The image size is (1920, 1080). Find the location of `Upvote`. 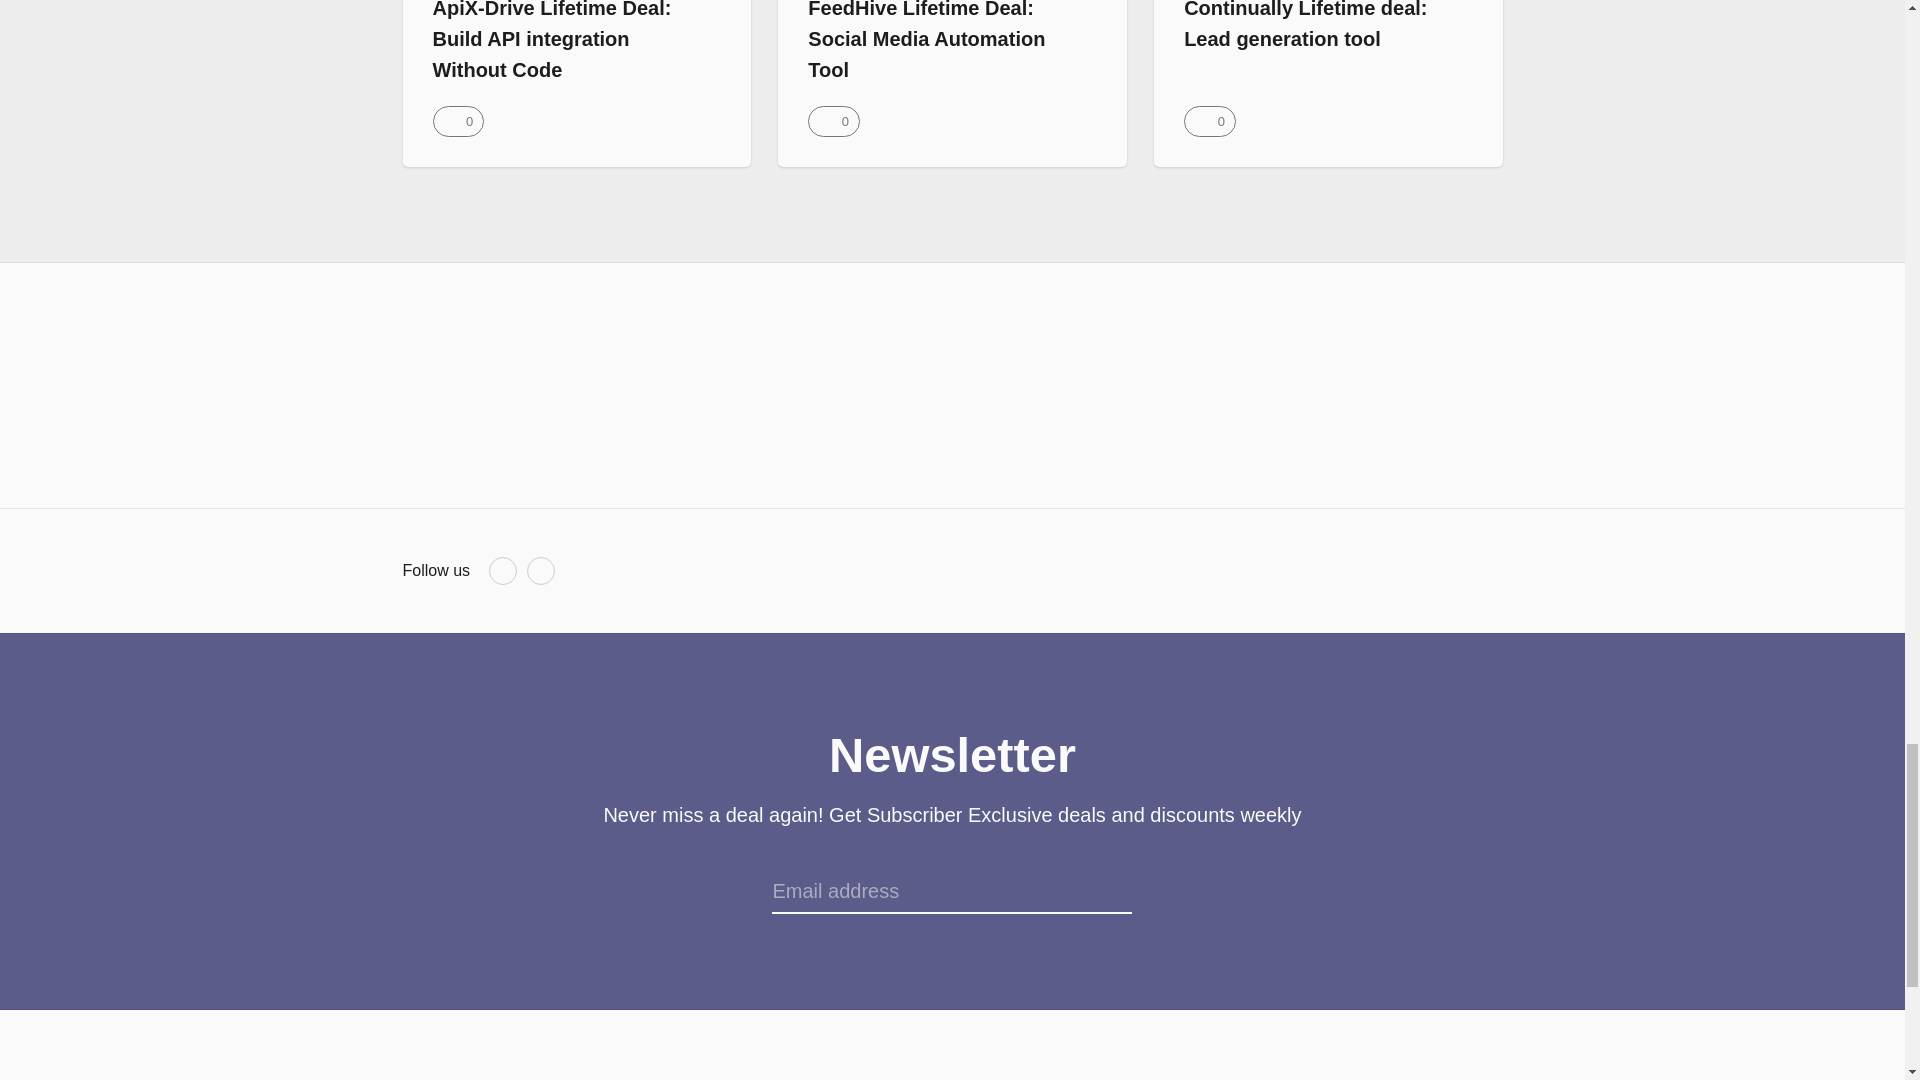

Upvote is located at coordinates (833, 121).